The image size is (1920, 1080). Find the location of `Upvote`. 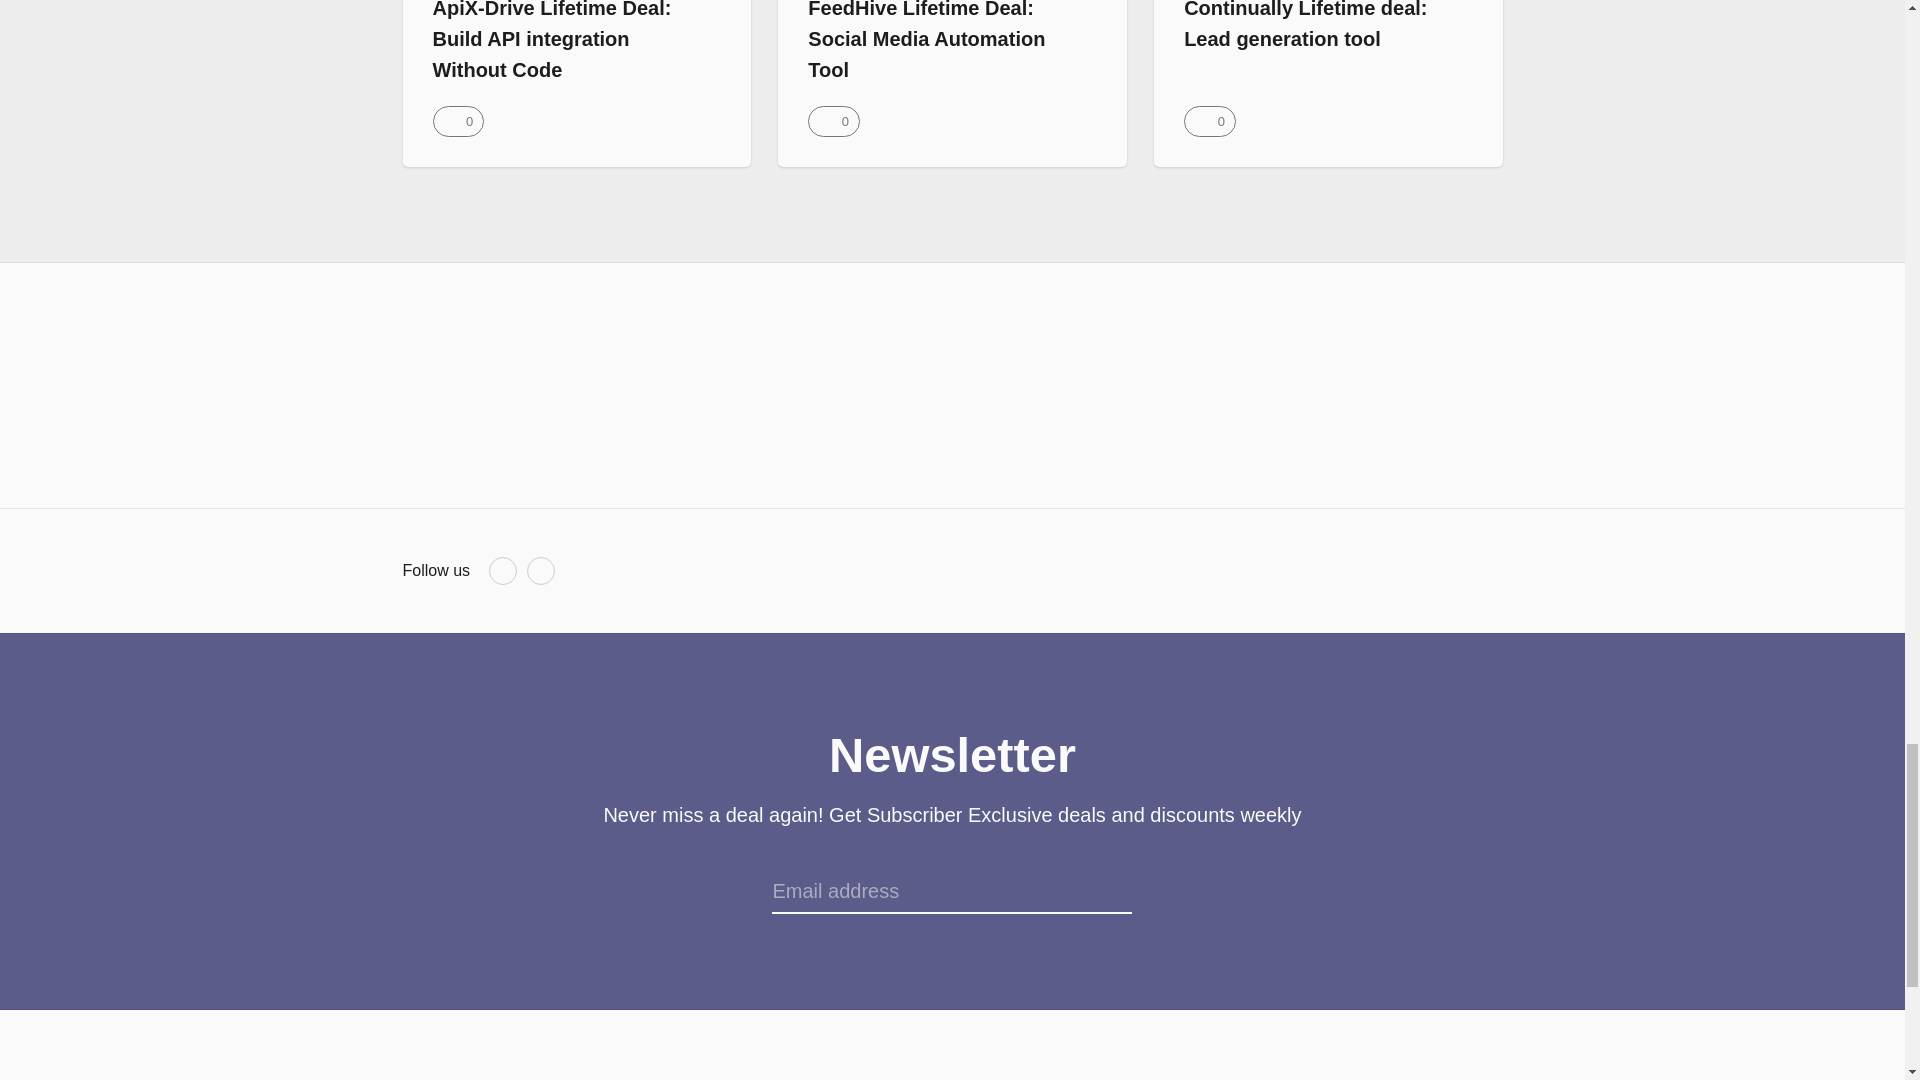

Upvote is located at coordinates (833, 121).